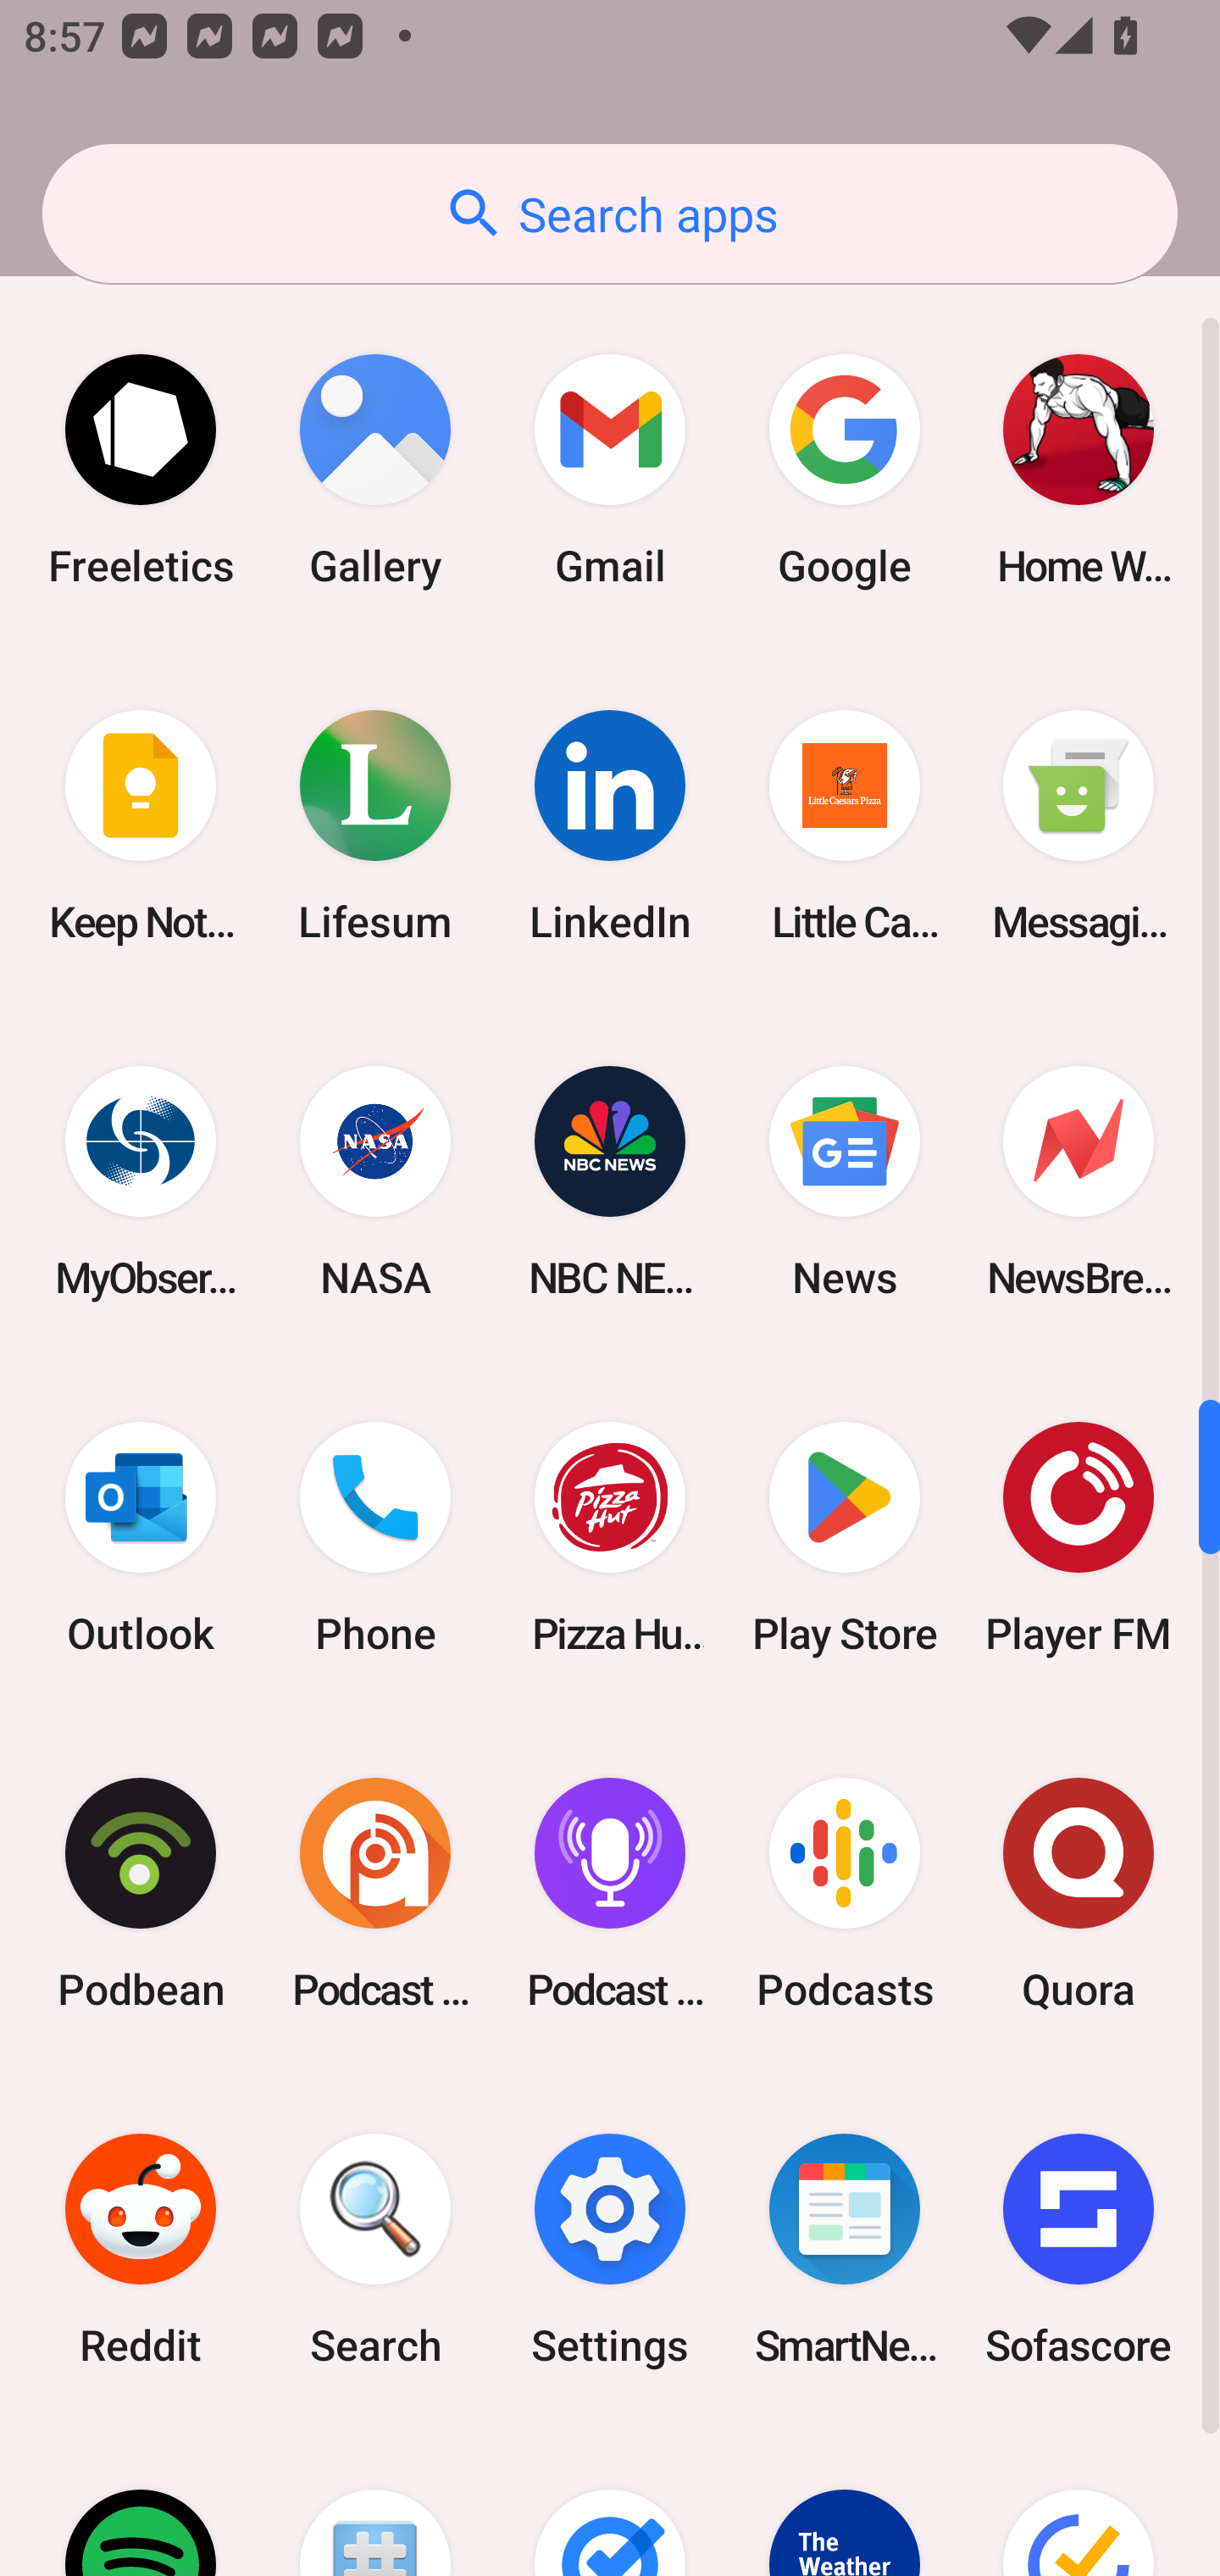 The image size is (1220, 2576). What do you see at coordinates (1079, 1893) in the screenshot?
I see `Quora` at bounding box center [1079, 1893].